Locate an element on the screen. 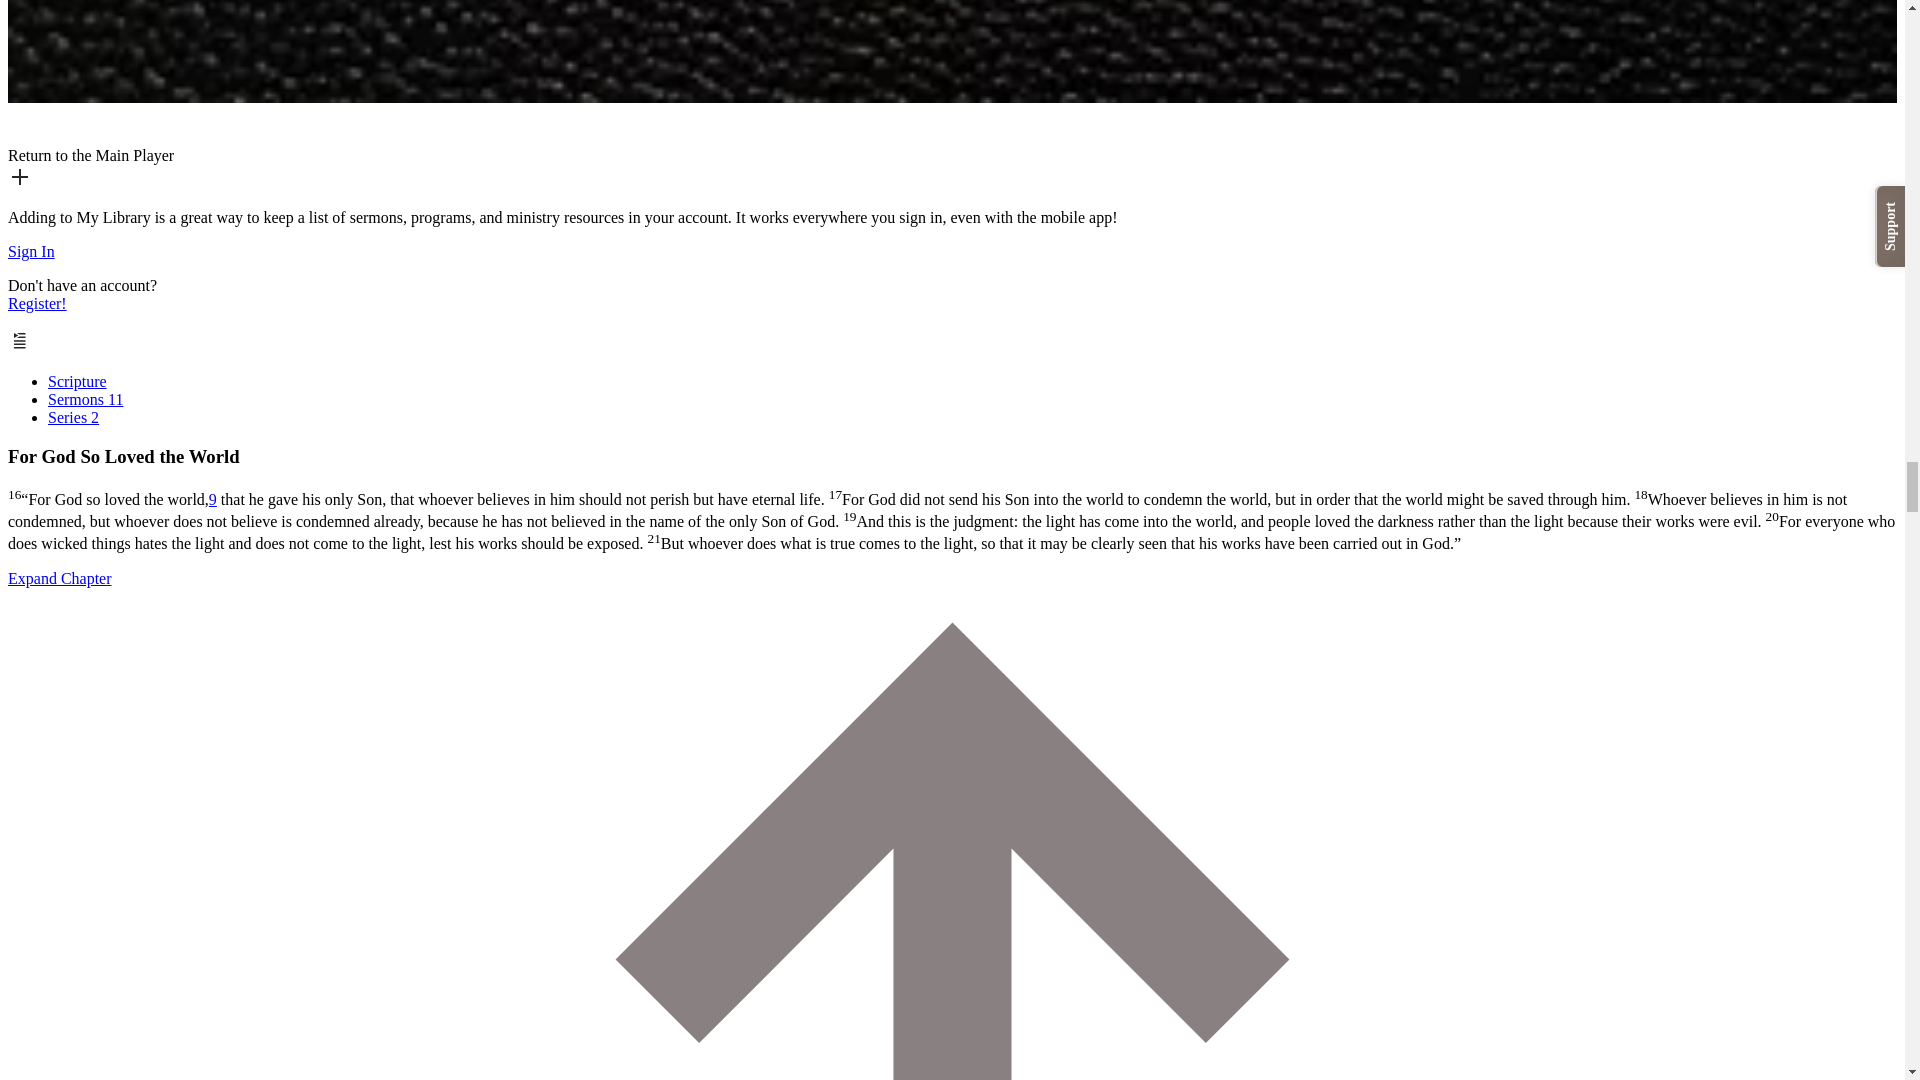  Add to My Library is located at coordinates (20, 183).